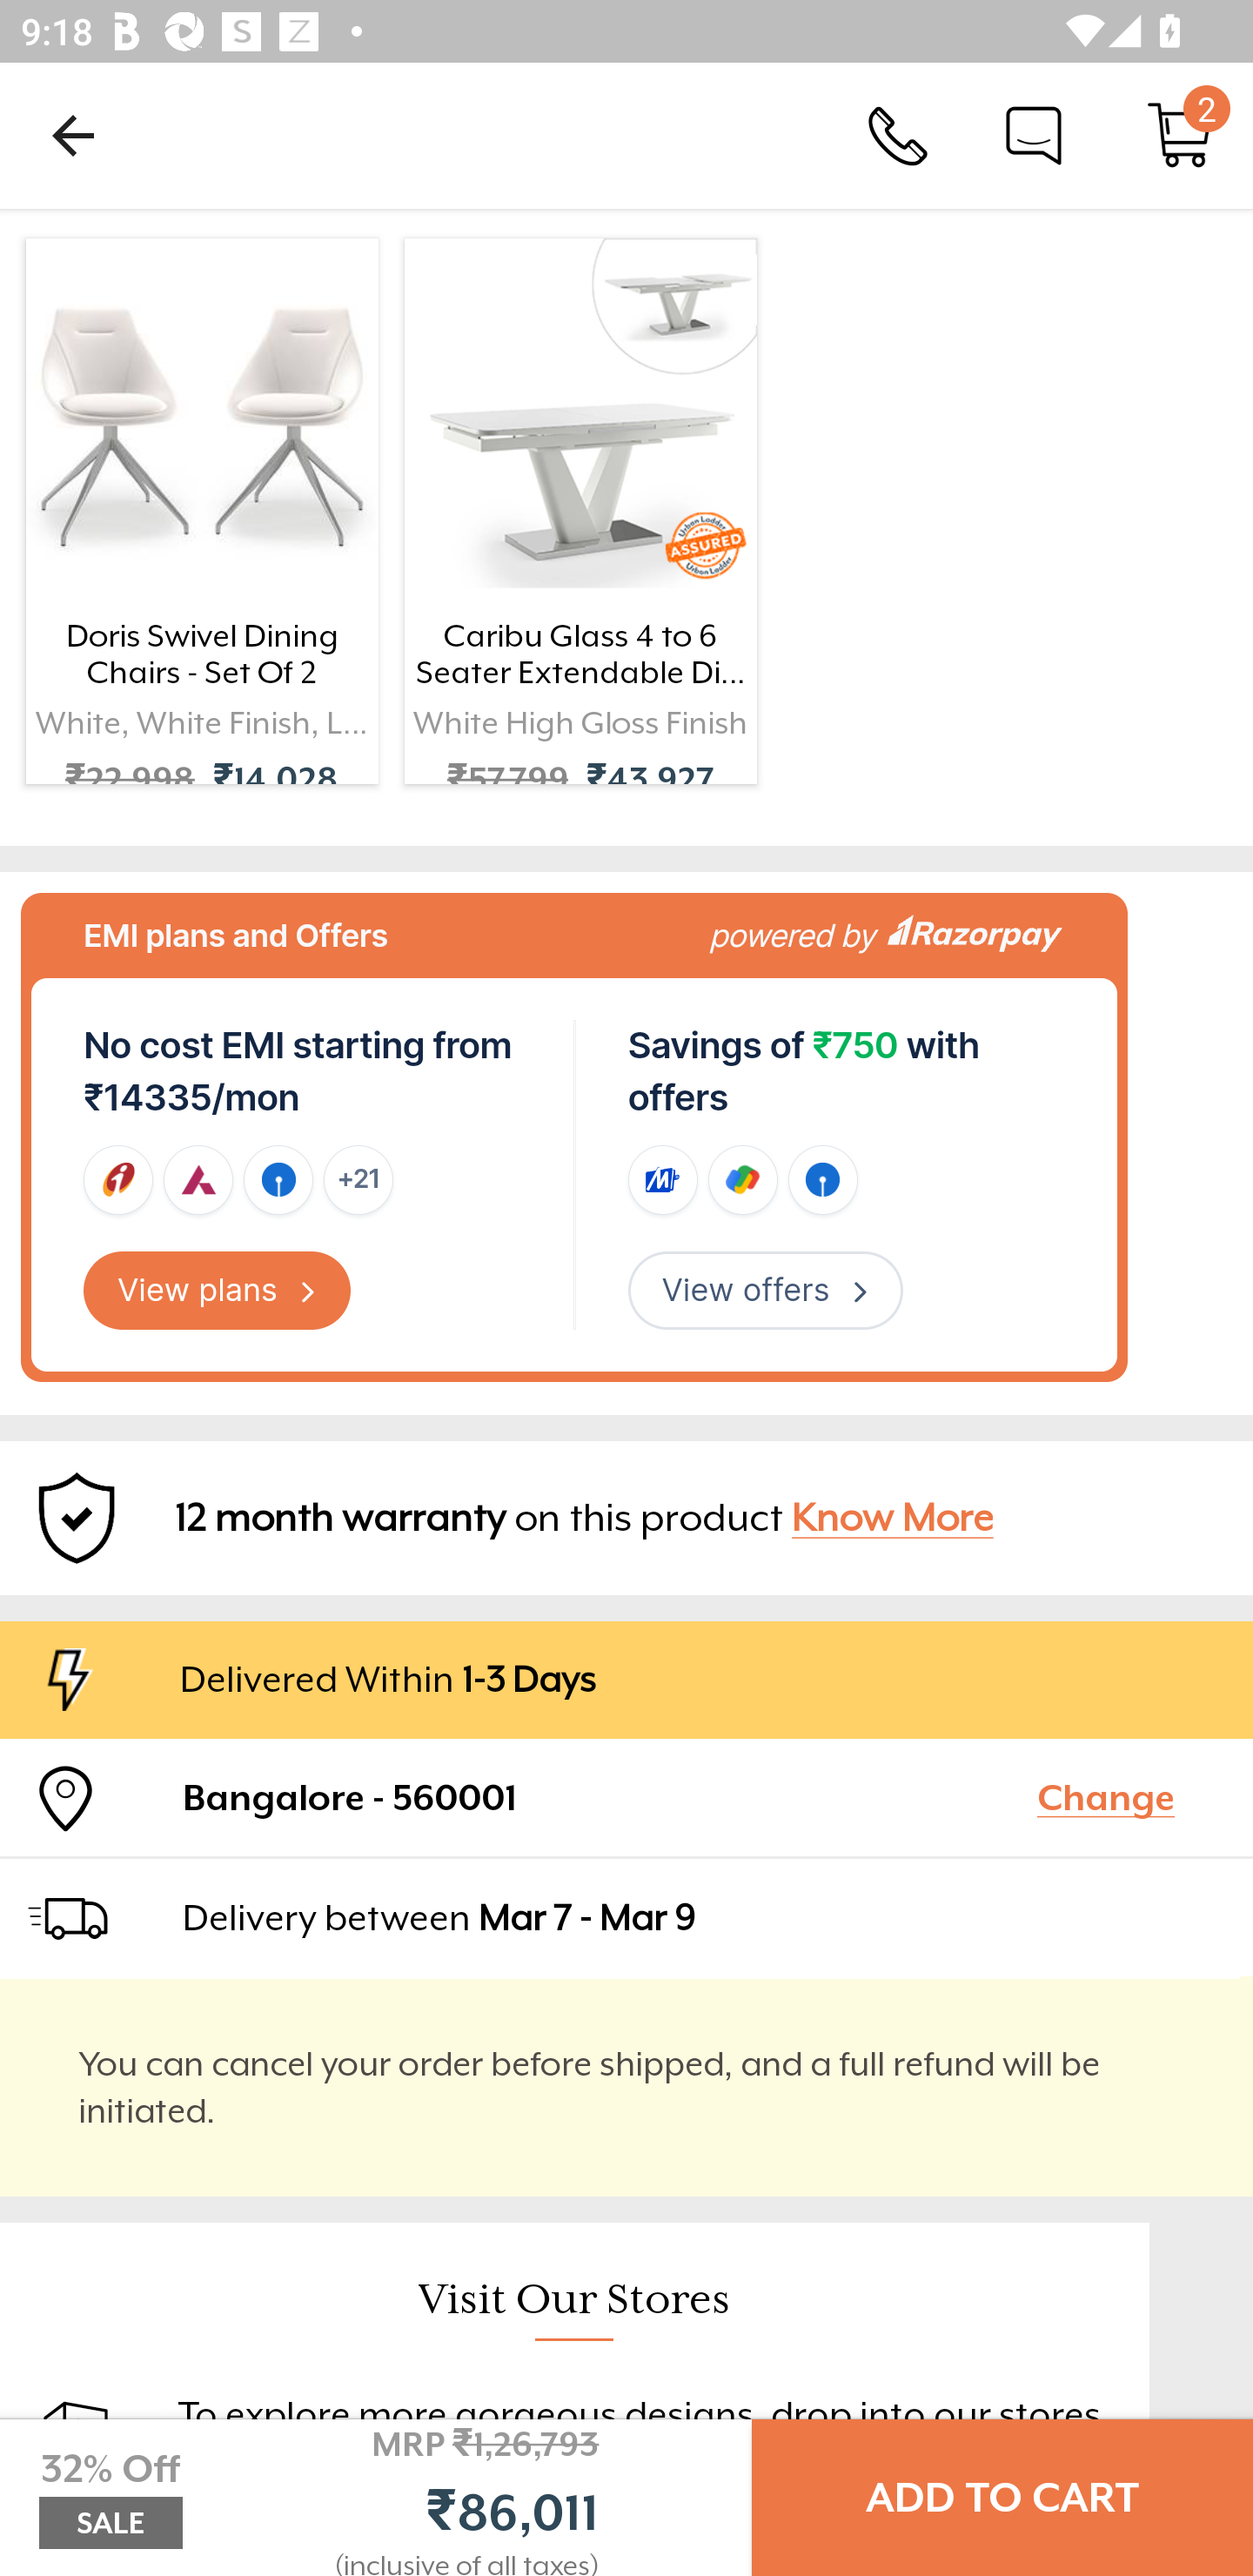 This screenshot has height=2576, width=1253. What do you see at coordinates (765, 1290) in the screenshot?
I see `View offers` at bounding box center [765, 1290].